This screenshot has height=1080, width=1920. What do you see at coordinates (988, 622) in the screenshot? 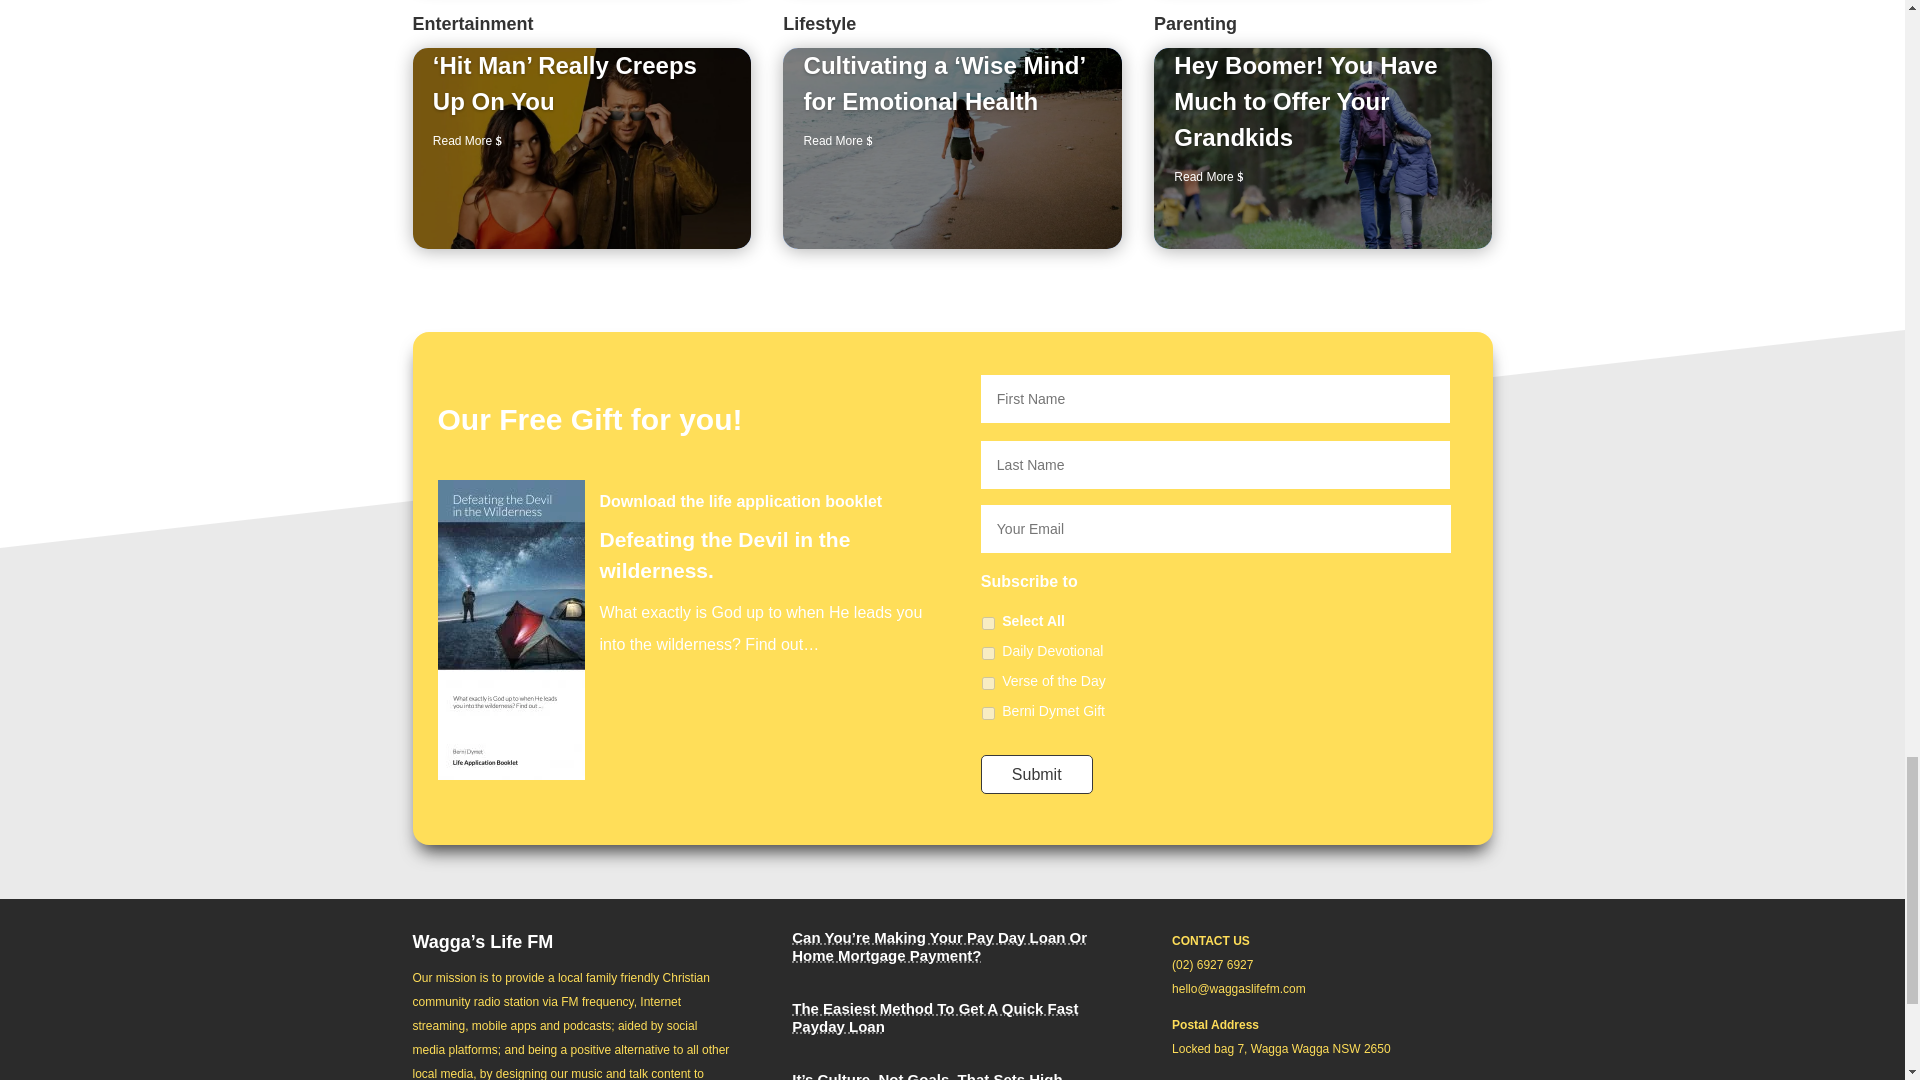
I see `on` at bounding box center [988, 622].